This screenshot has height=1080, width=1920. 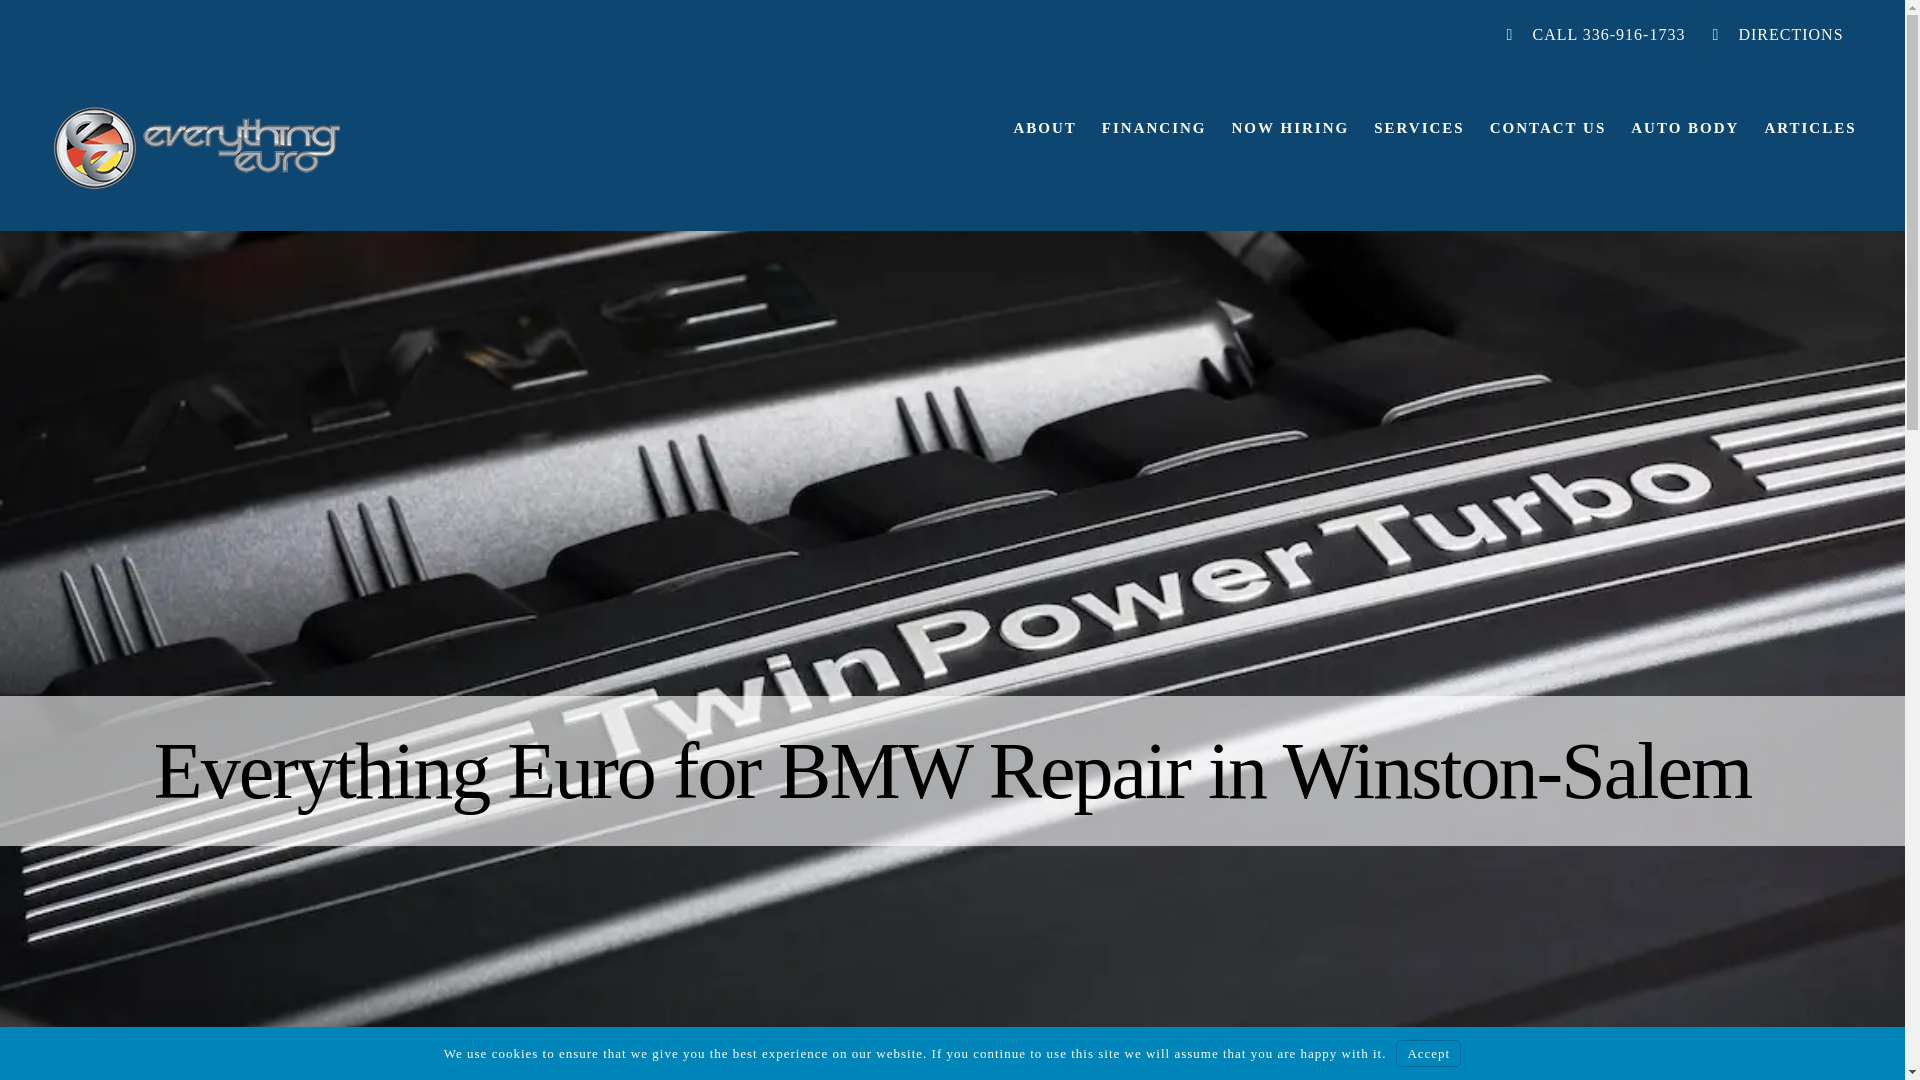 What do you see at coordinates (1684, 128) in the screenshot?
I see `AUTO BODY` at bounding box center [1684, 128].